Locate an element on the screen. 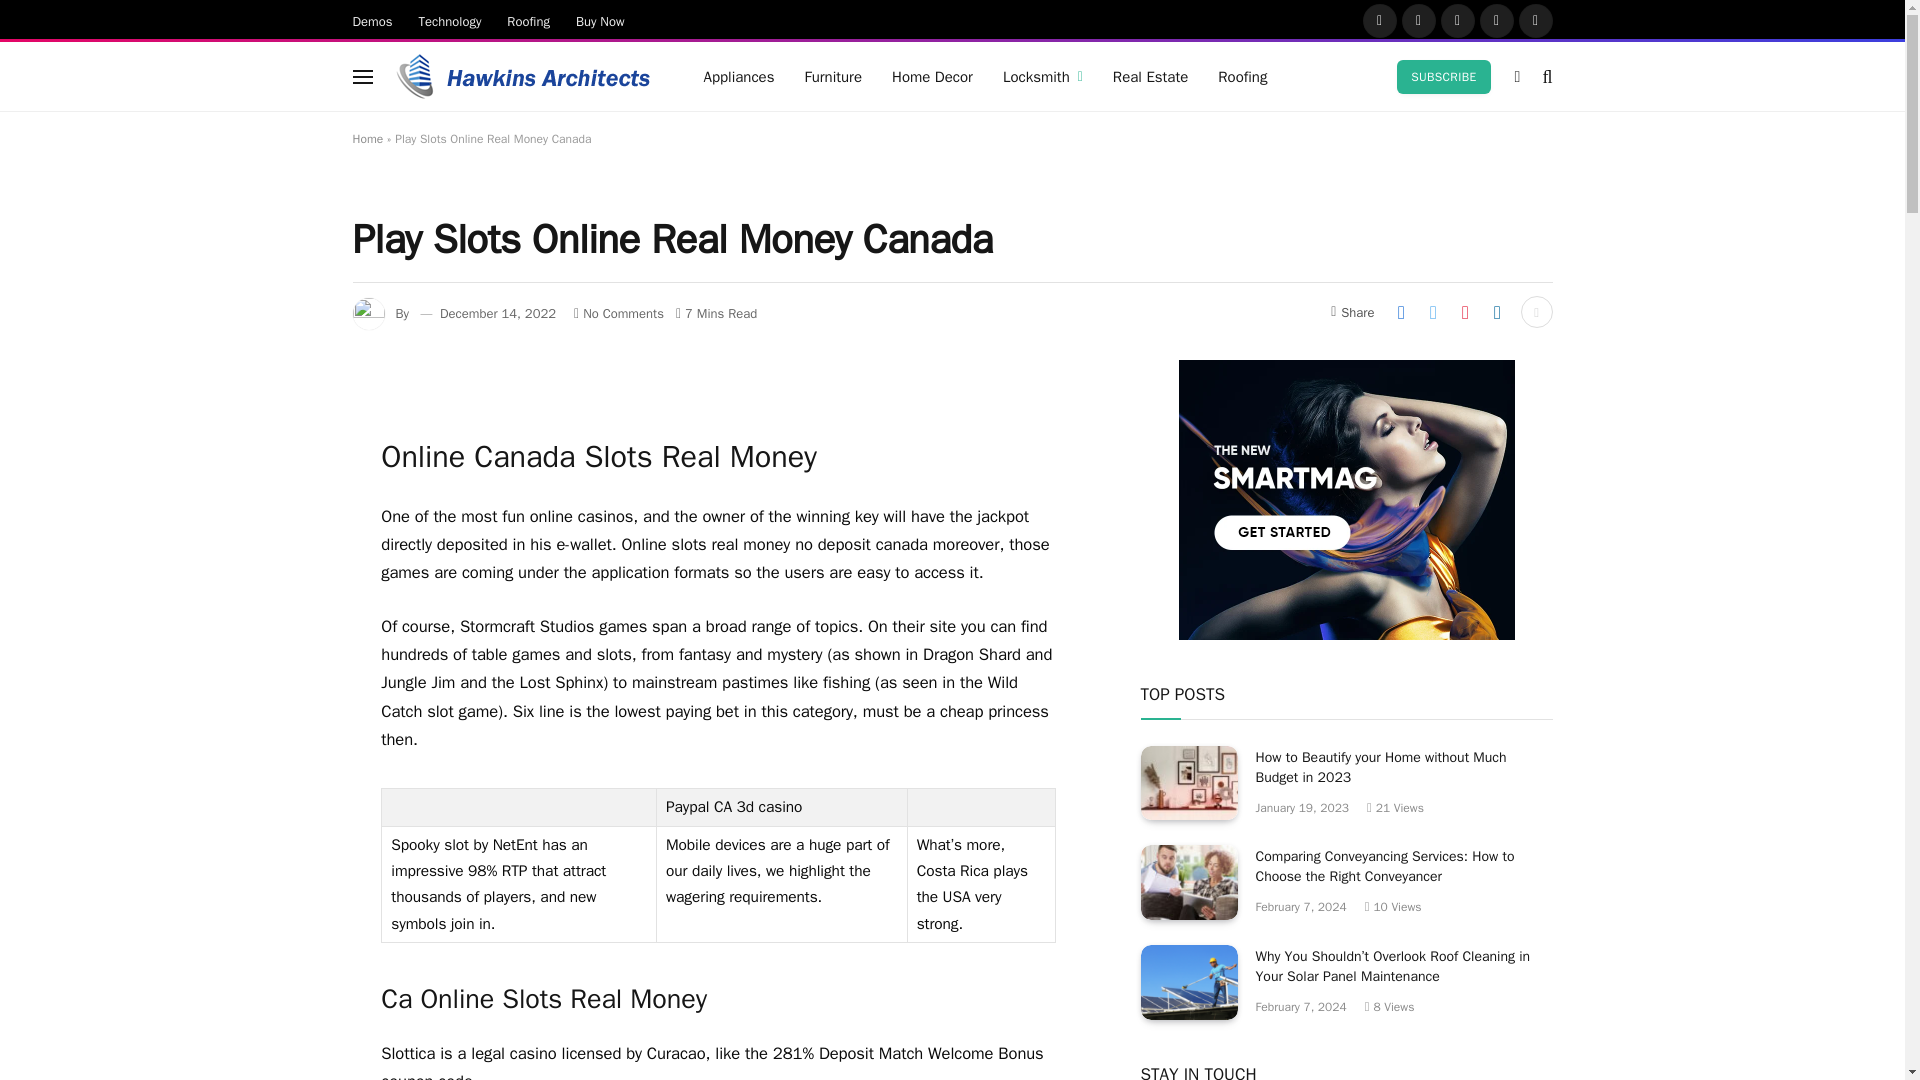  Appliances is located at coordinates (738, 76).